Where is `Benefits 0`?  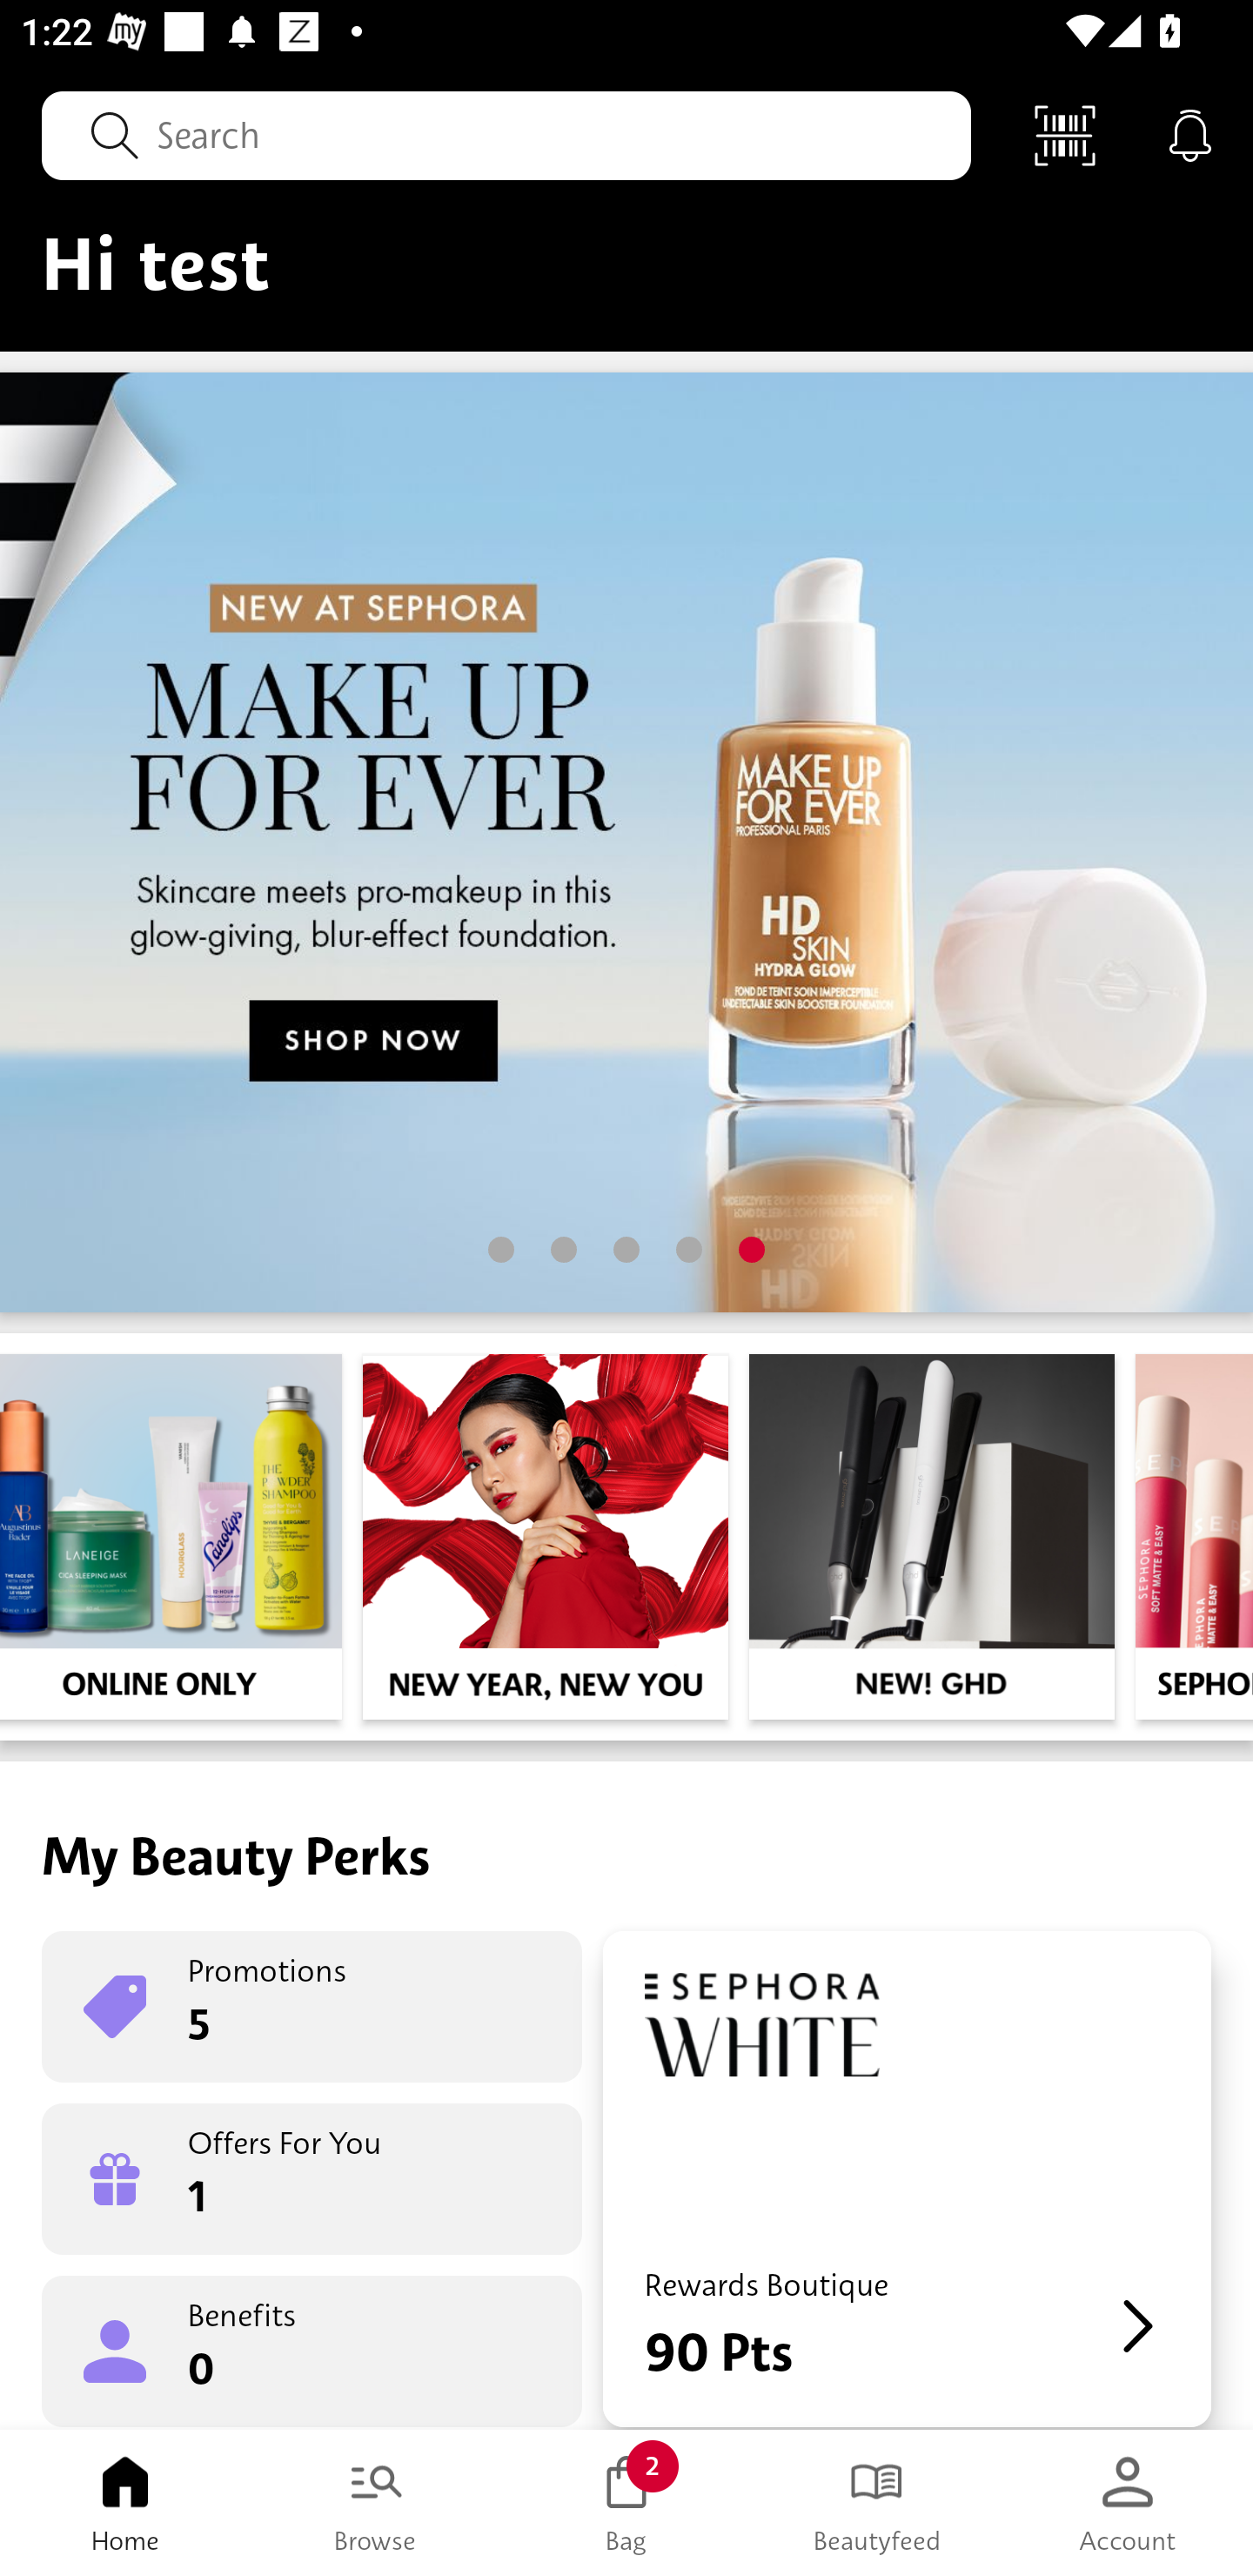
Benefits 0 is located at coordinates (312, 2350).